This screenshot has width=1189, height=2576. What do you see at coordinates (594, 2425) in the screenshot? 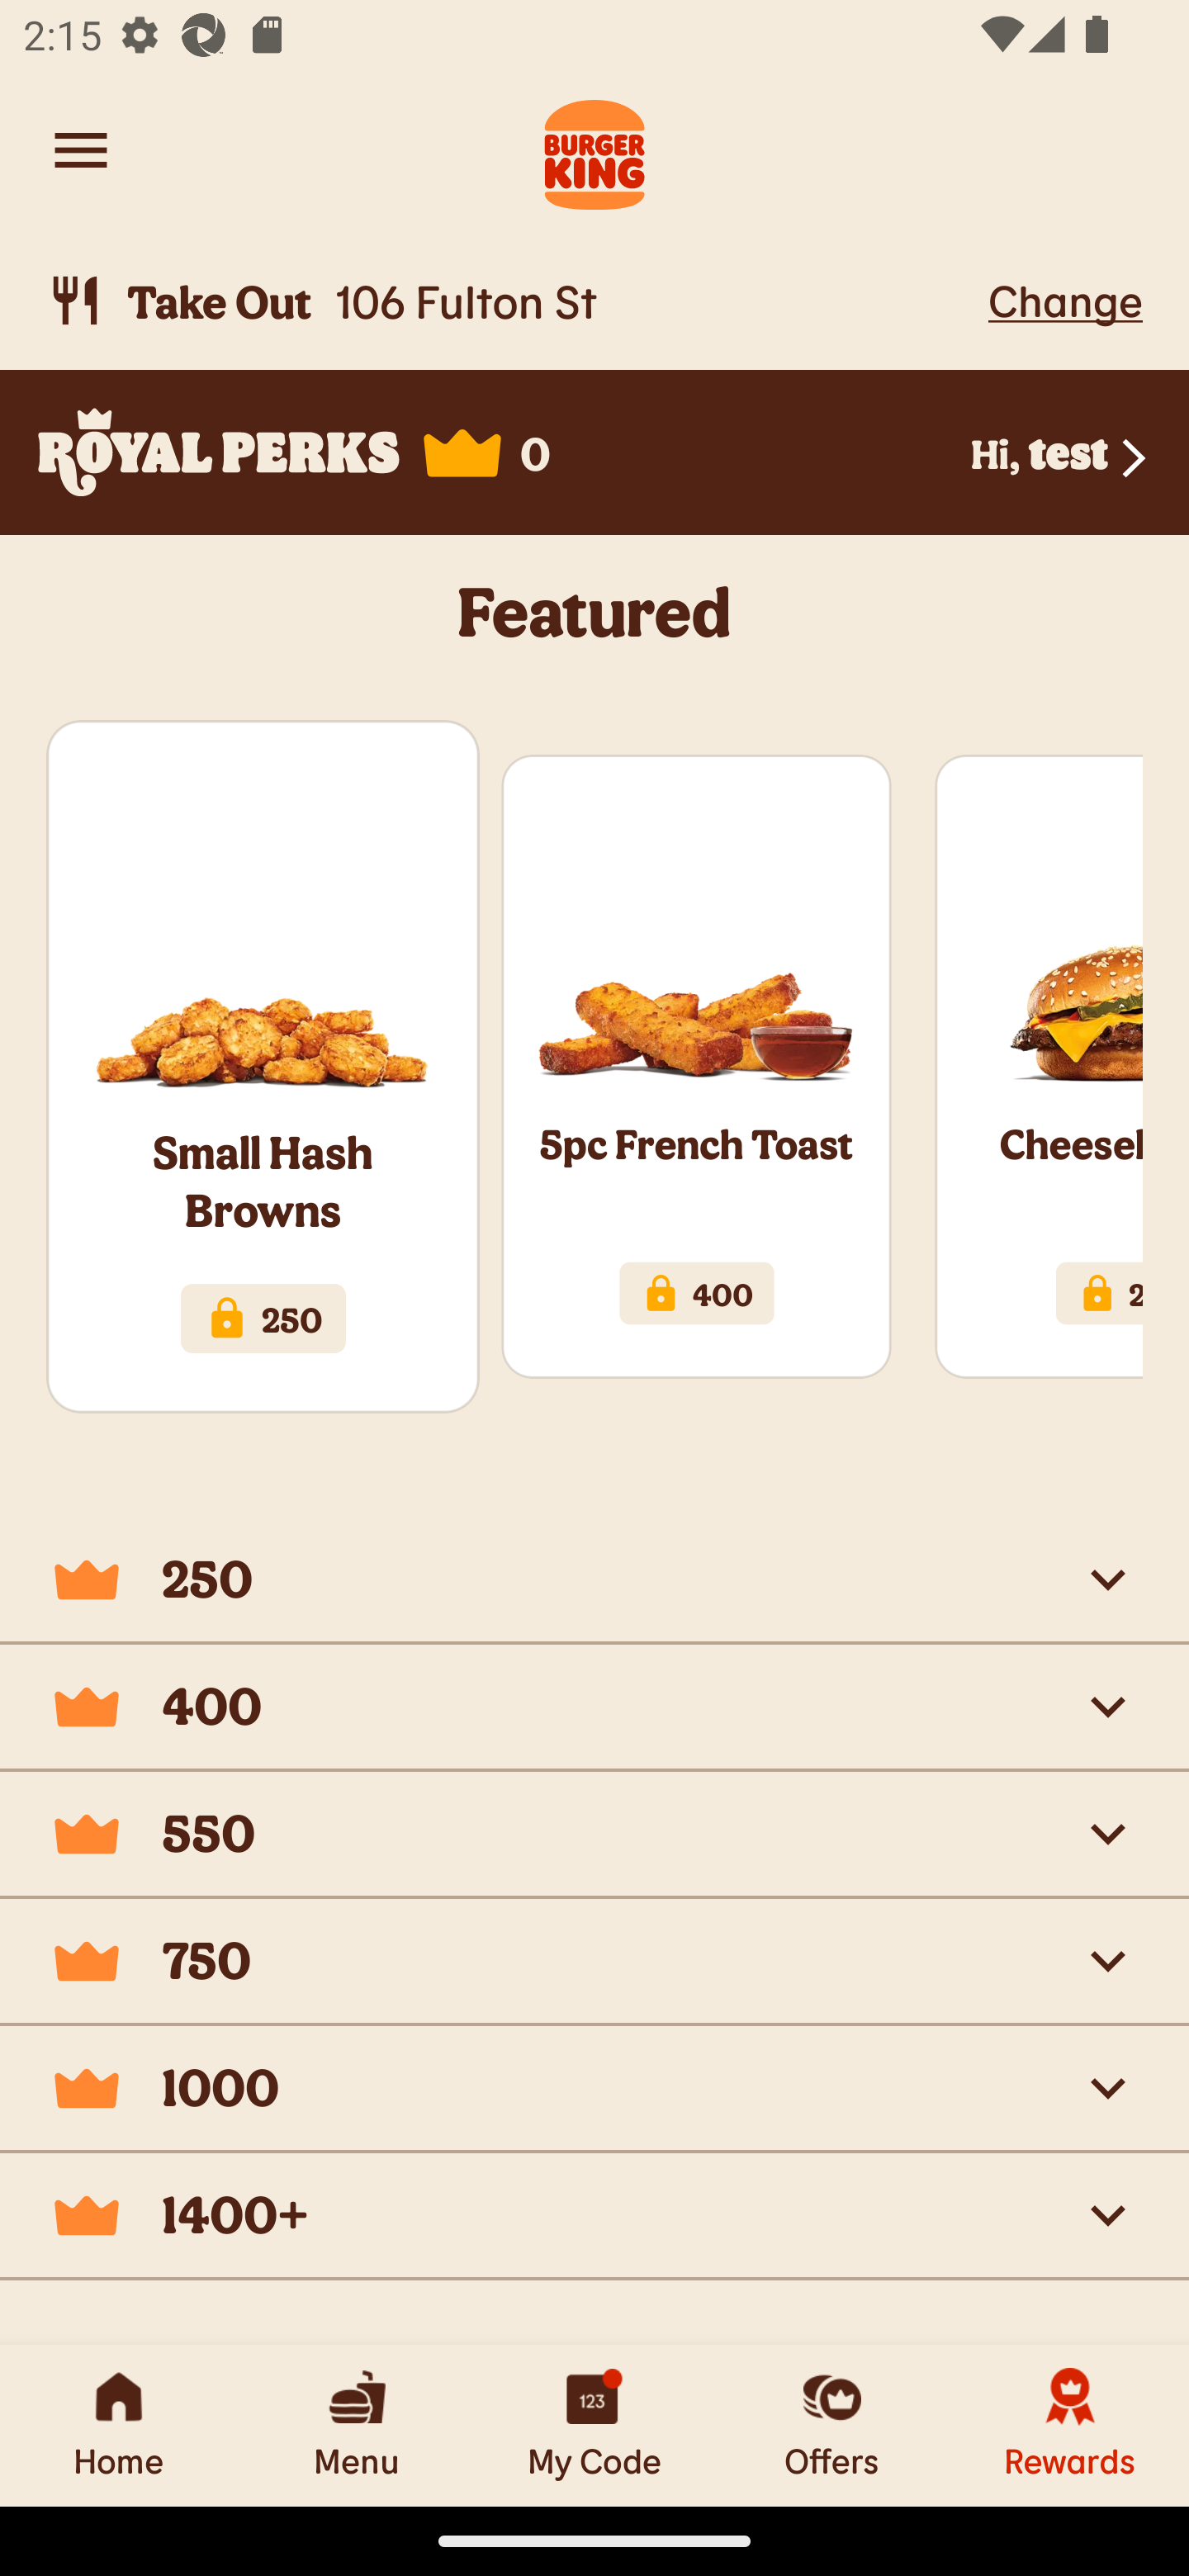
I see `My Code` at bounding box center [594, 2425].